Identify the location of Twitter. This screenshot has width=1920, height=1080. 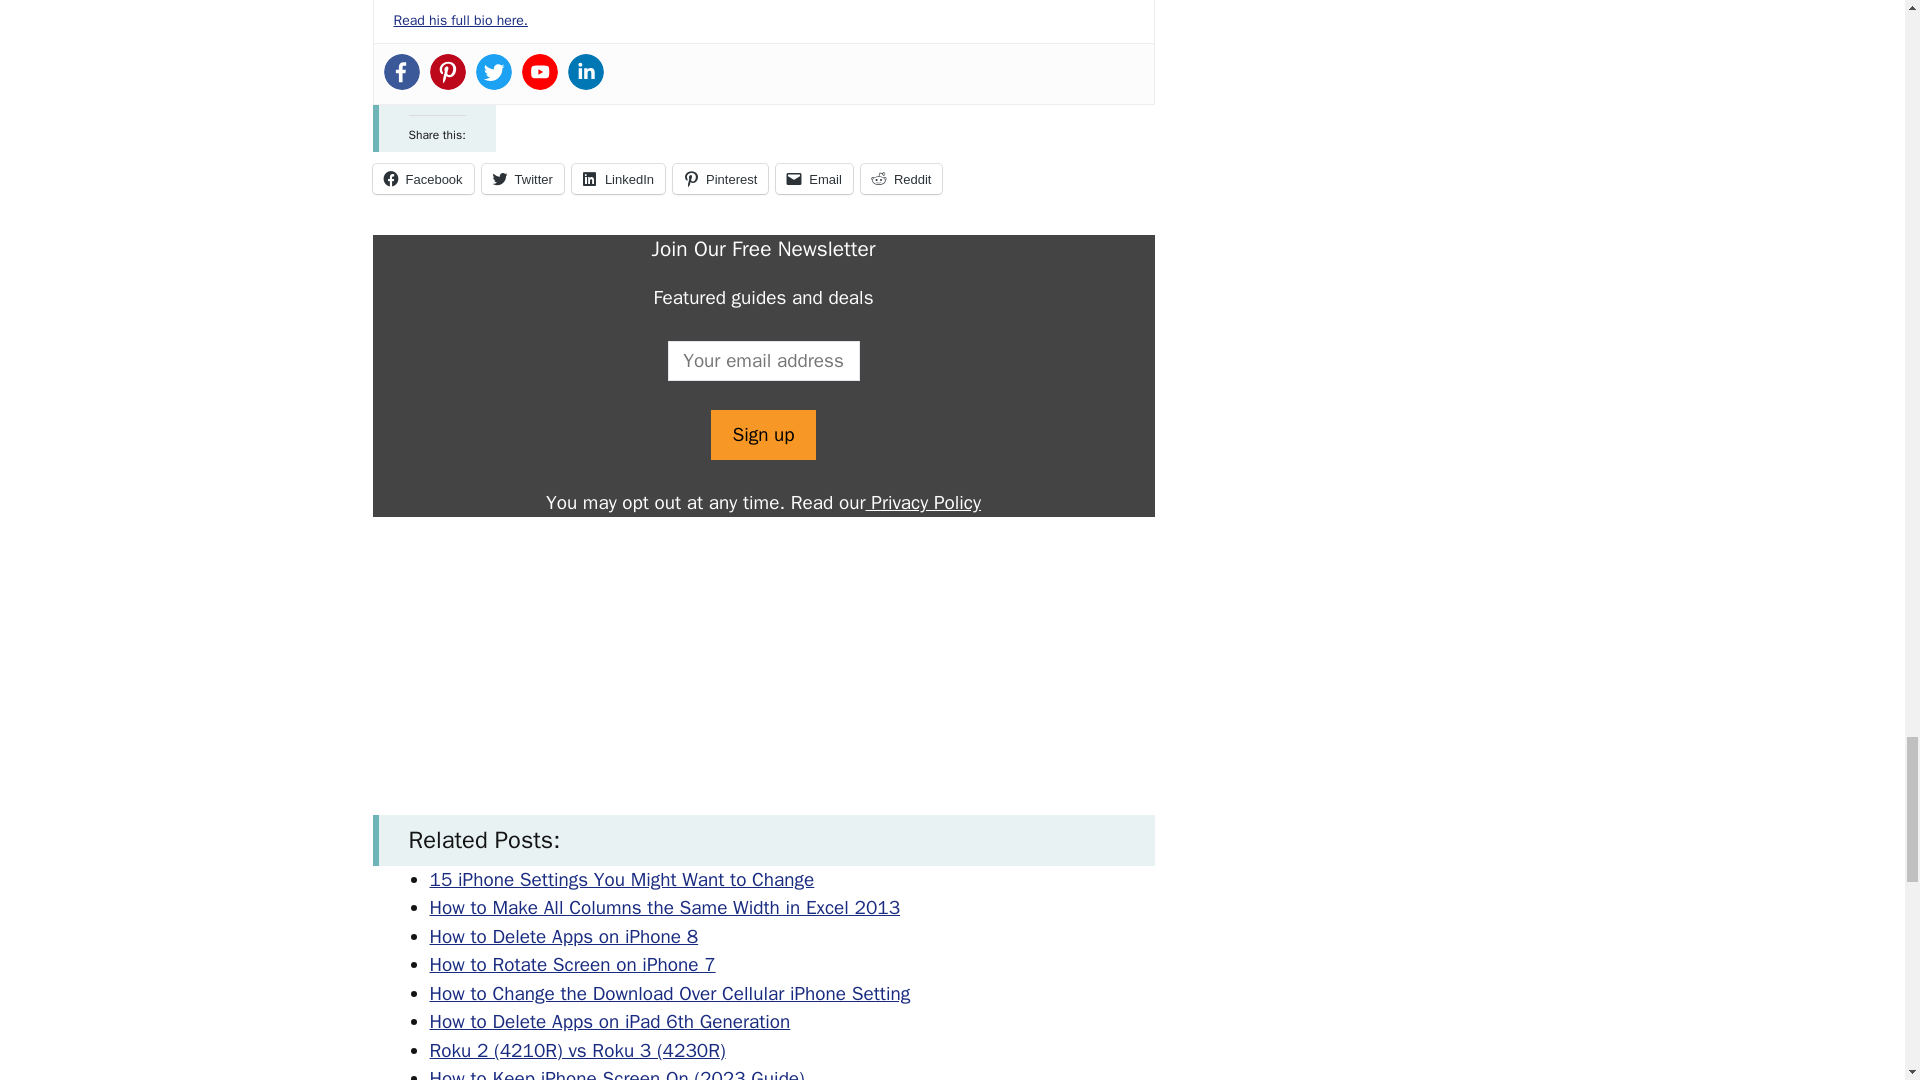
(522, 179).